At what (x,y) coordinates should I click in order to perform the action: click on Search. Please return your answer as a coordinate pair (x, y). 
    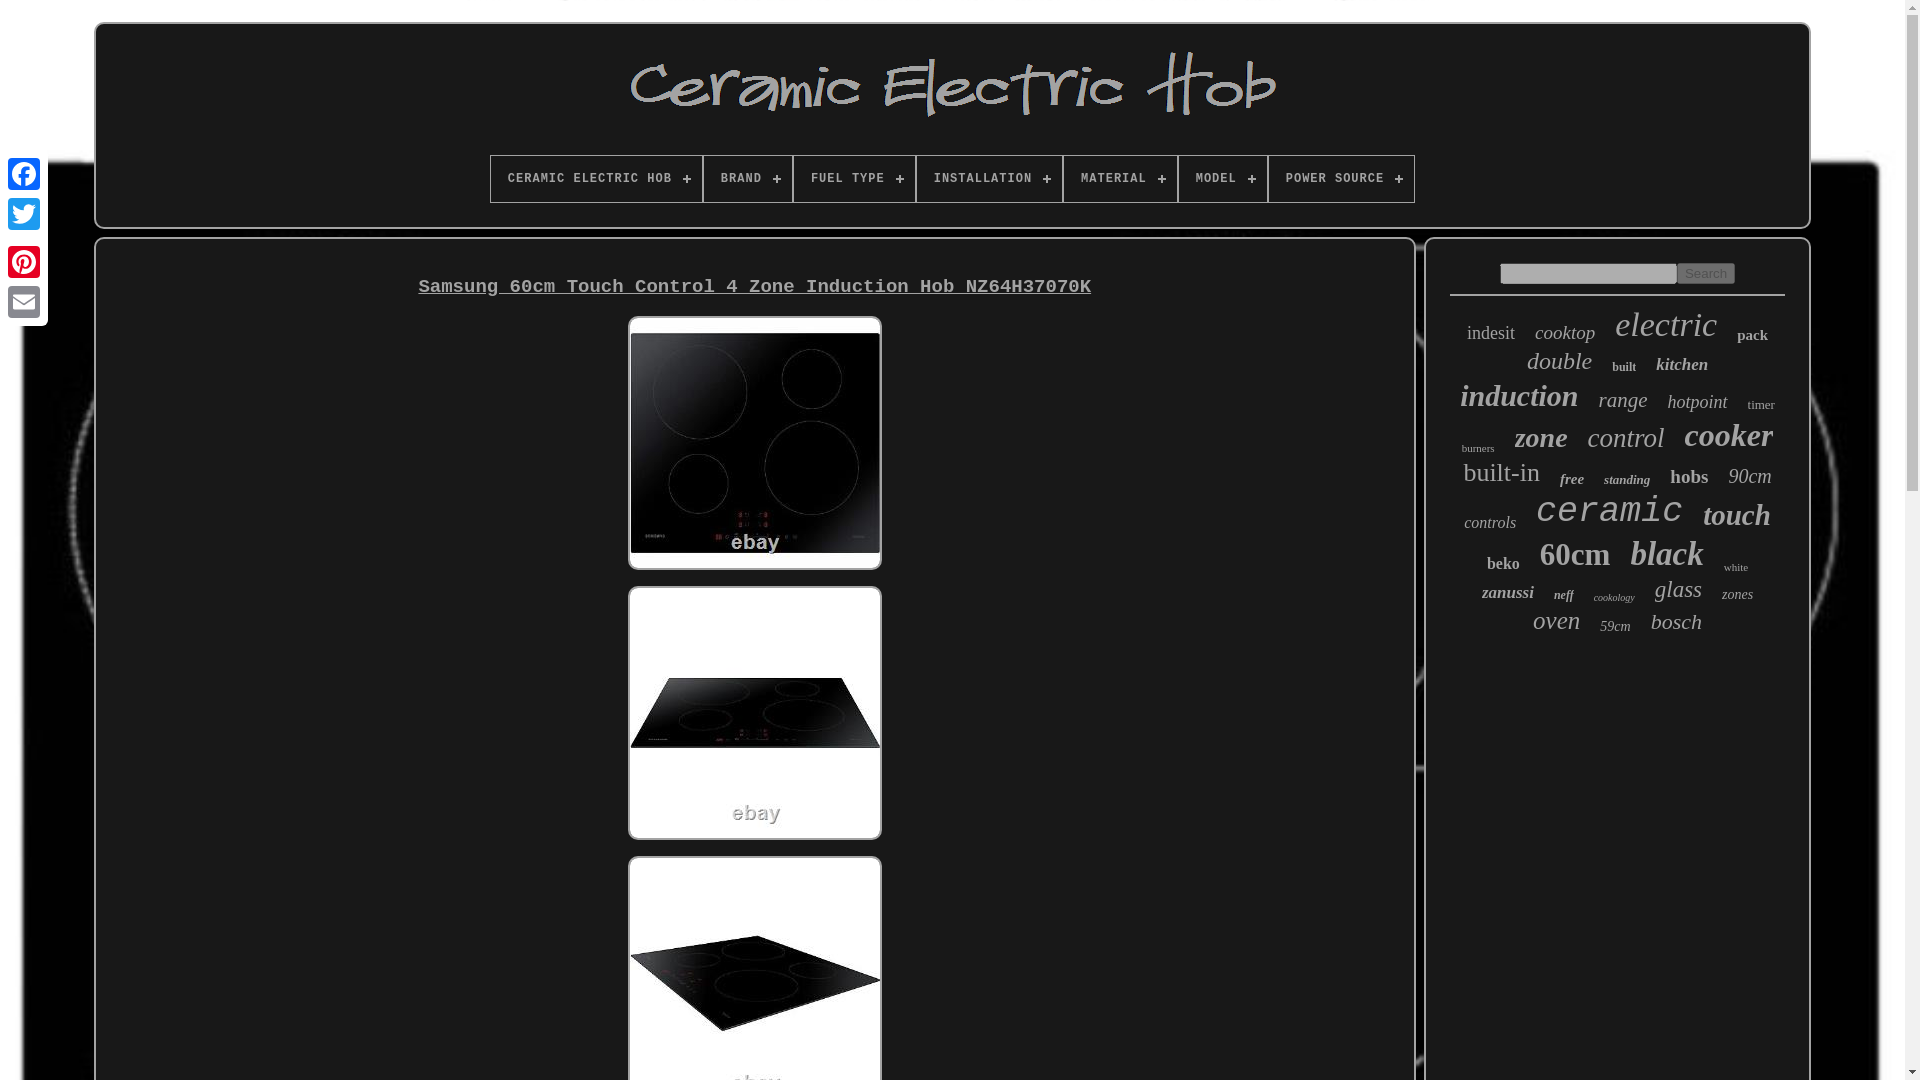
    Looking at the image, I should click on (1706, 274).